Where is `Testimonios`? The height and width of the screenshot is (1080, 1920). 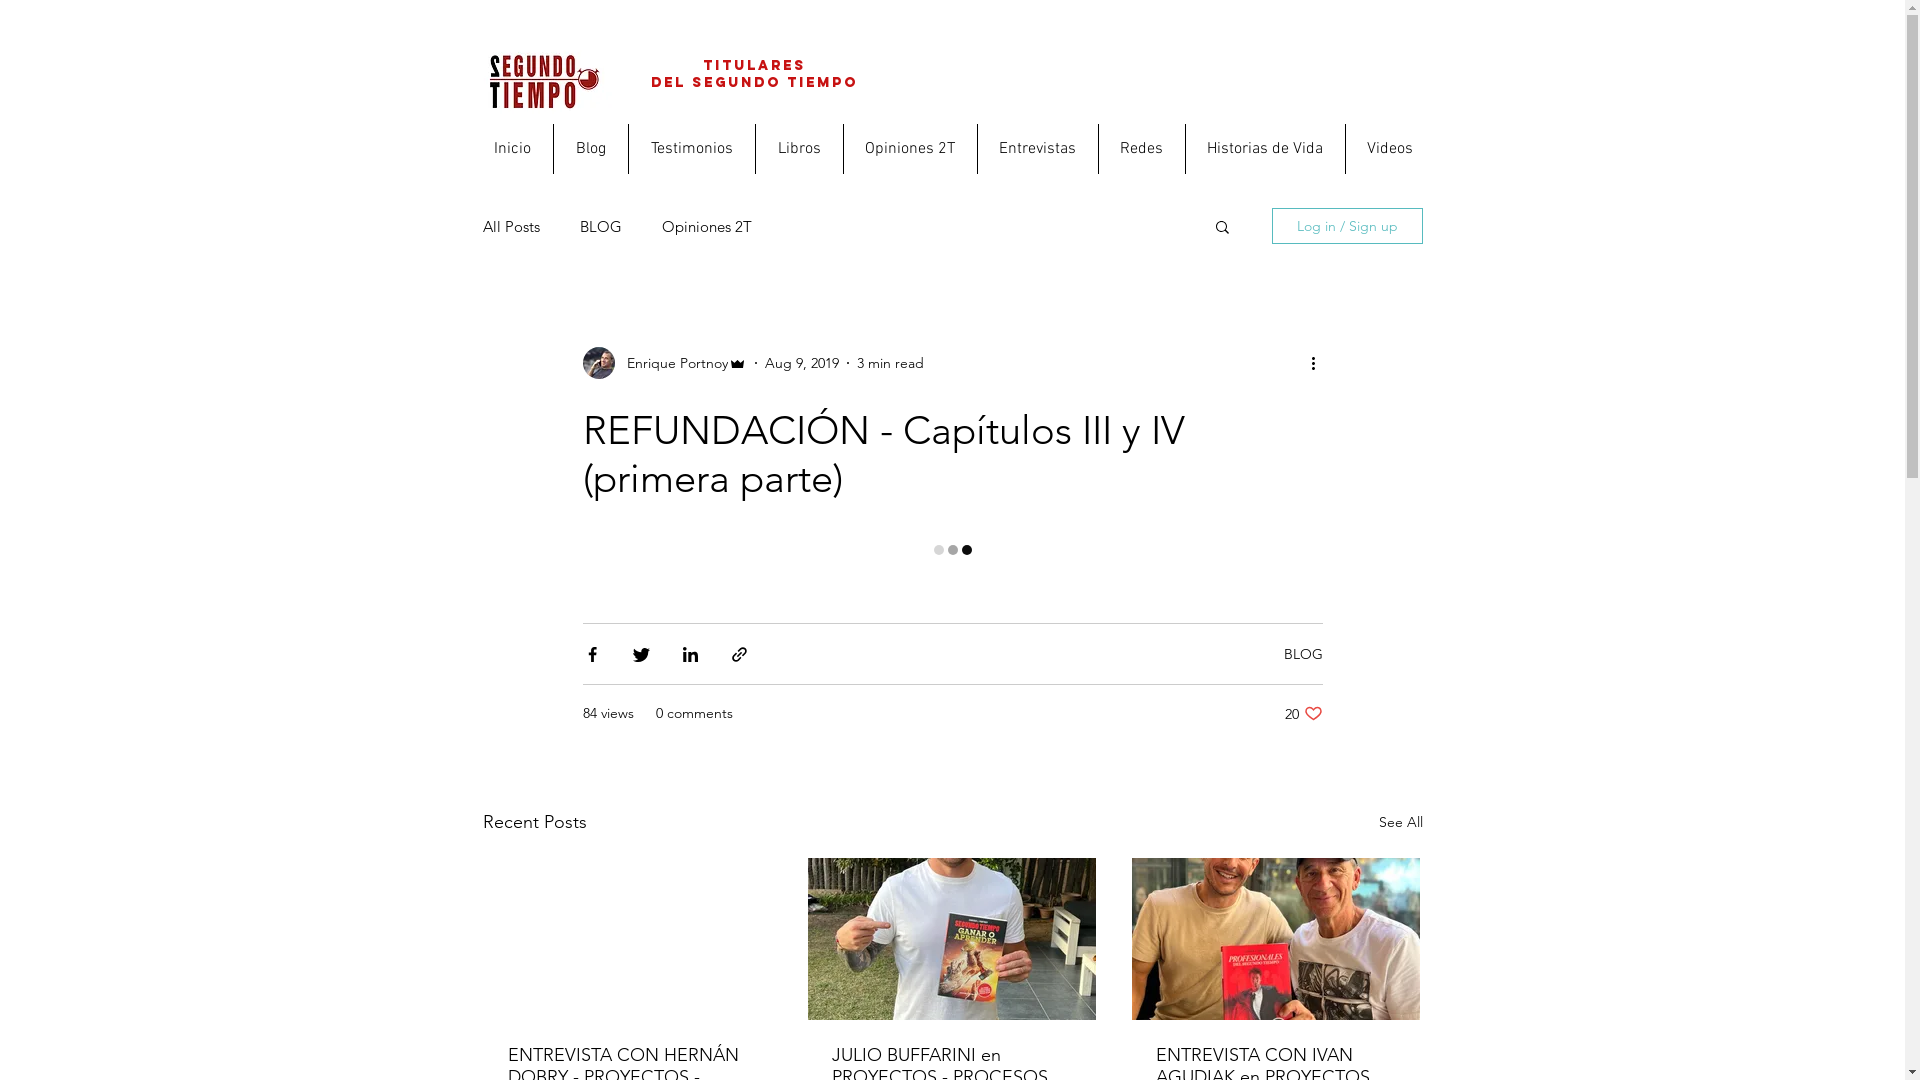
Testimonios is located at coordinates (686, 149).